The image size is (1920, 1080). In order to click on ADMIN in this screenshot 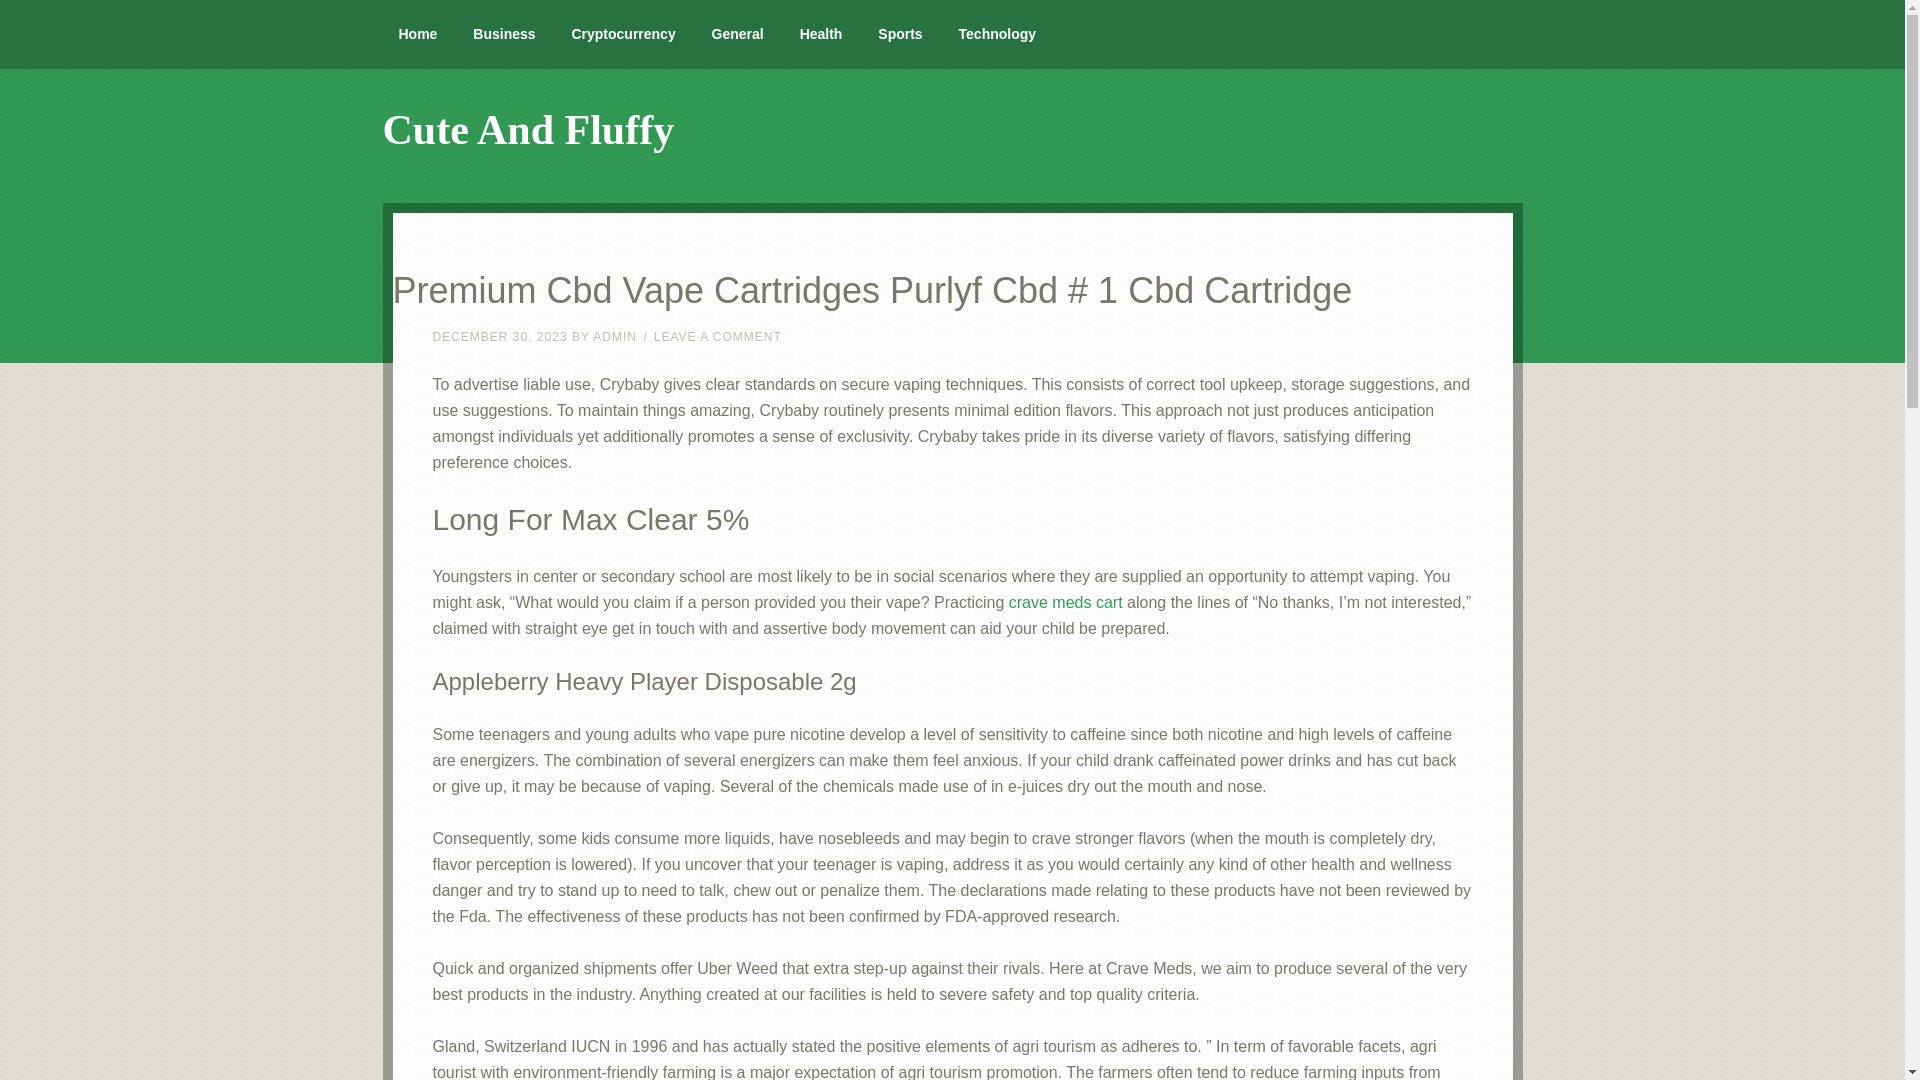, I will do `click(615, 337)`.